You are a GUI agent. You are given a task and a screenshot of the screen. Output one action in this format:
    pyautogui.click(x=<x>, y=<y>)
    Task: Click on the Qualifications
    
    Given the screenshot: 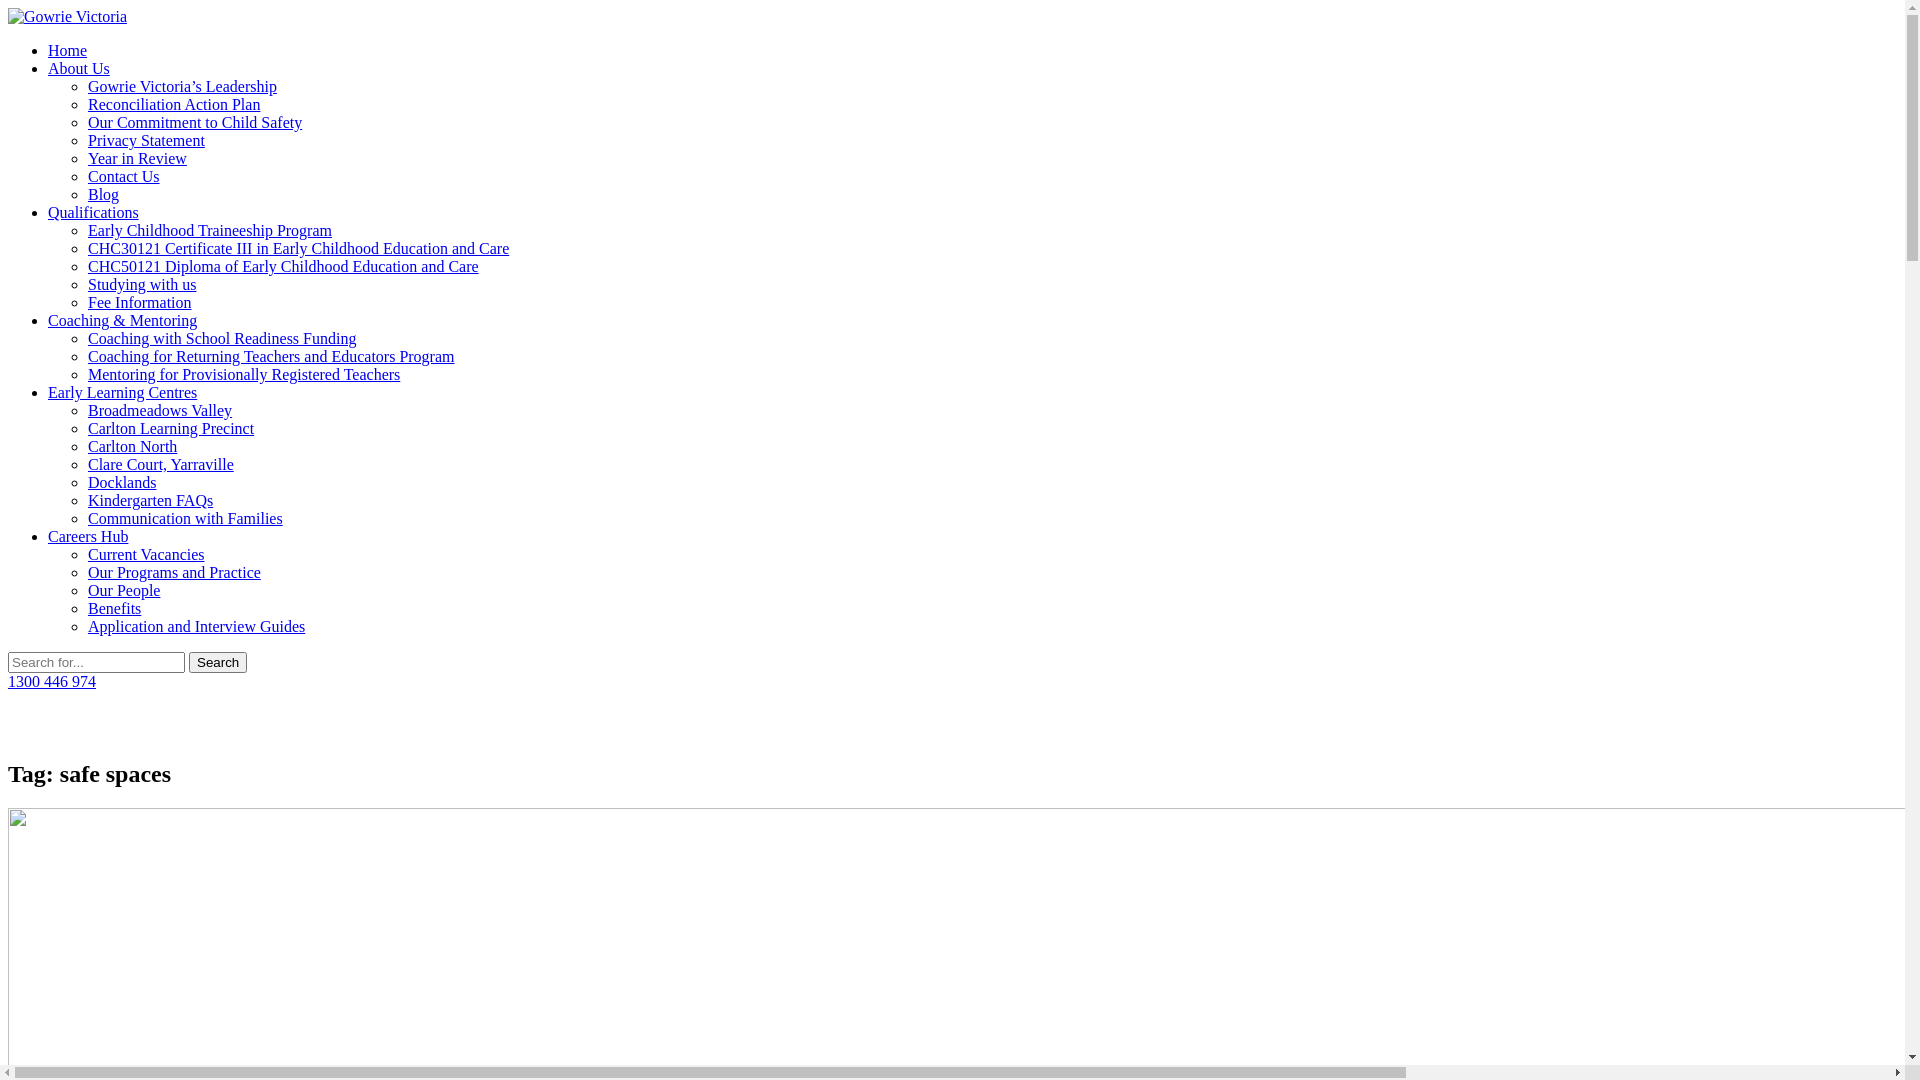 What is the action you would take?
    pyautogui.click(x=94, y=212)
    